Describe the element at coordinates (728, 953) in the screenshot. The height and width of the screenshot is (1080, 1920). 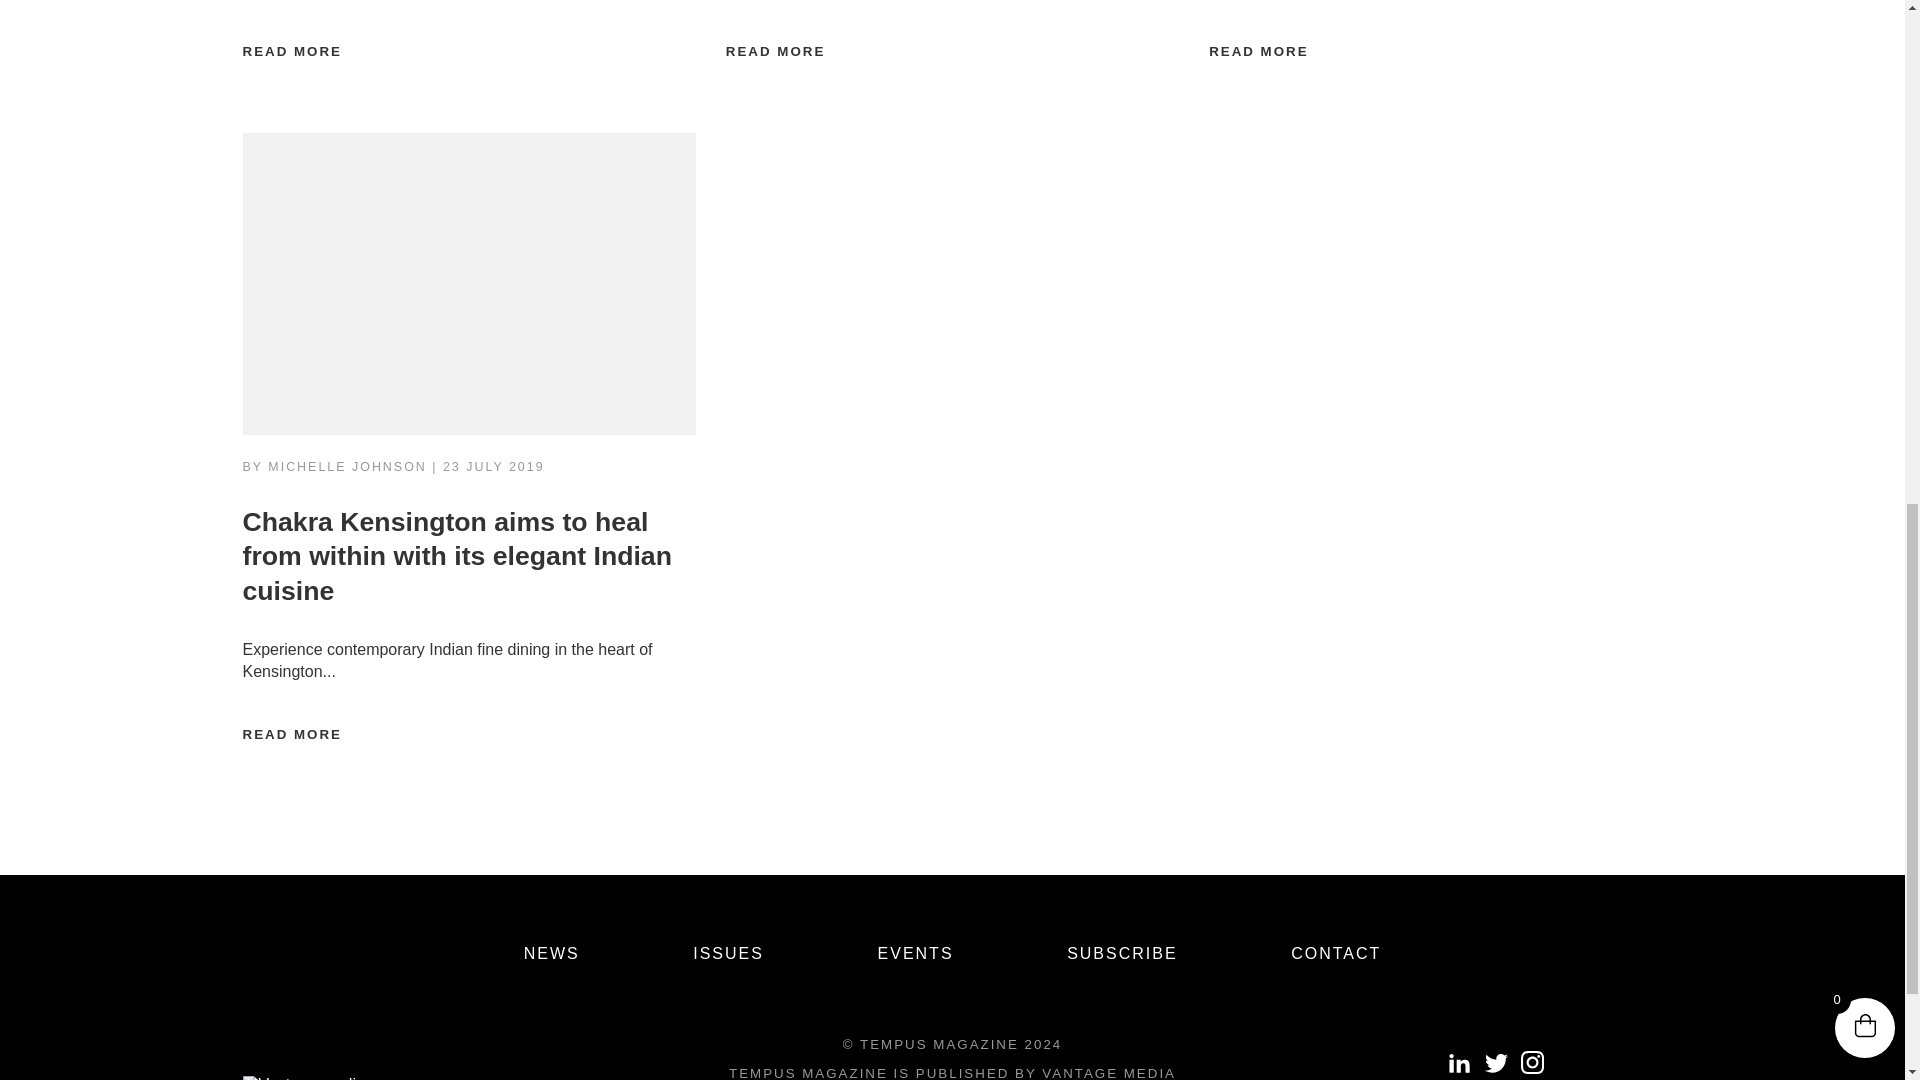
I see `ISSUES` at that location.